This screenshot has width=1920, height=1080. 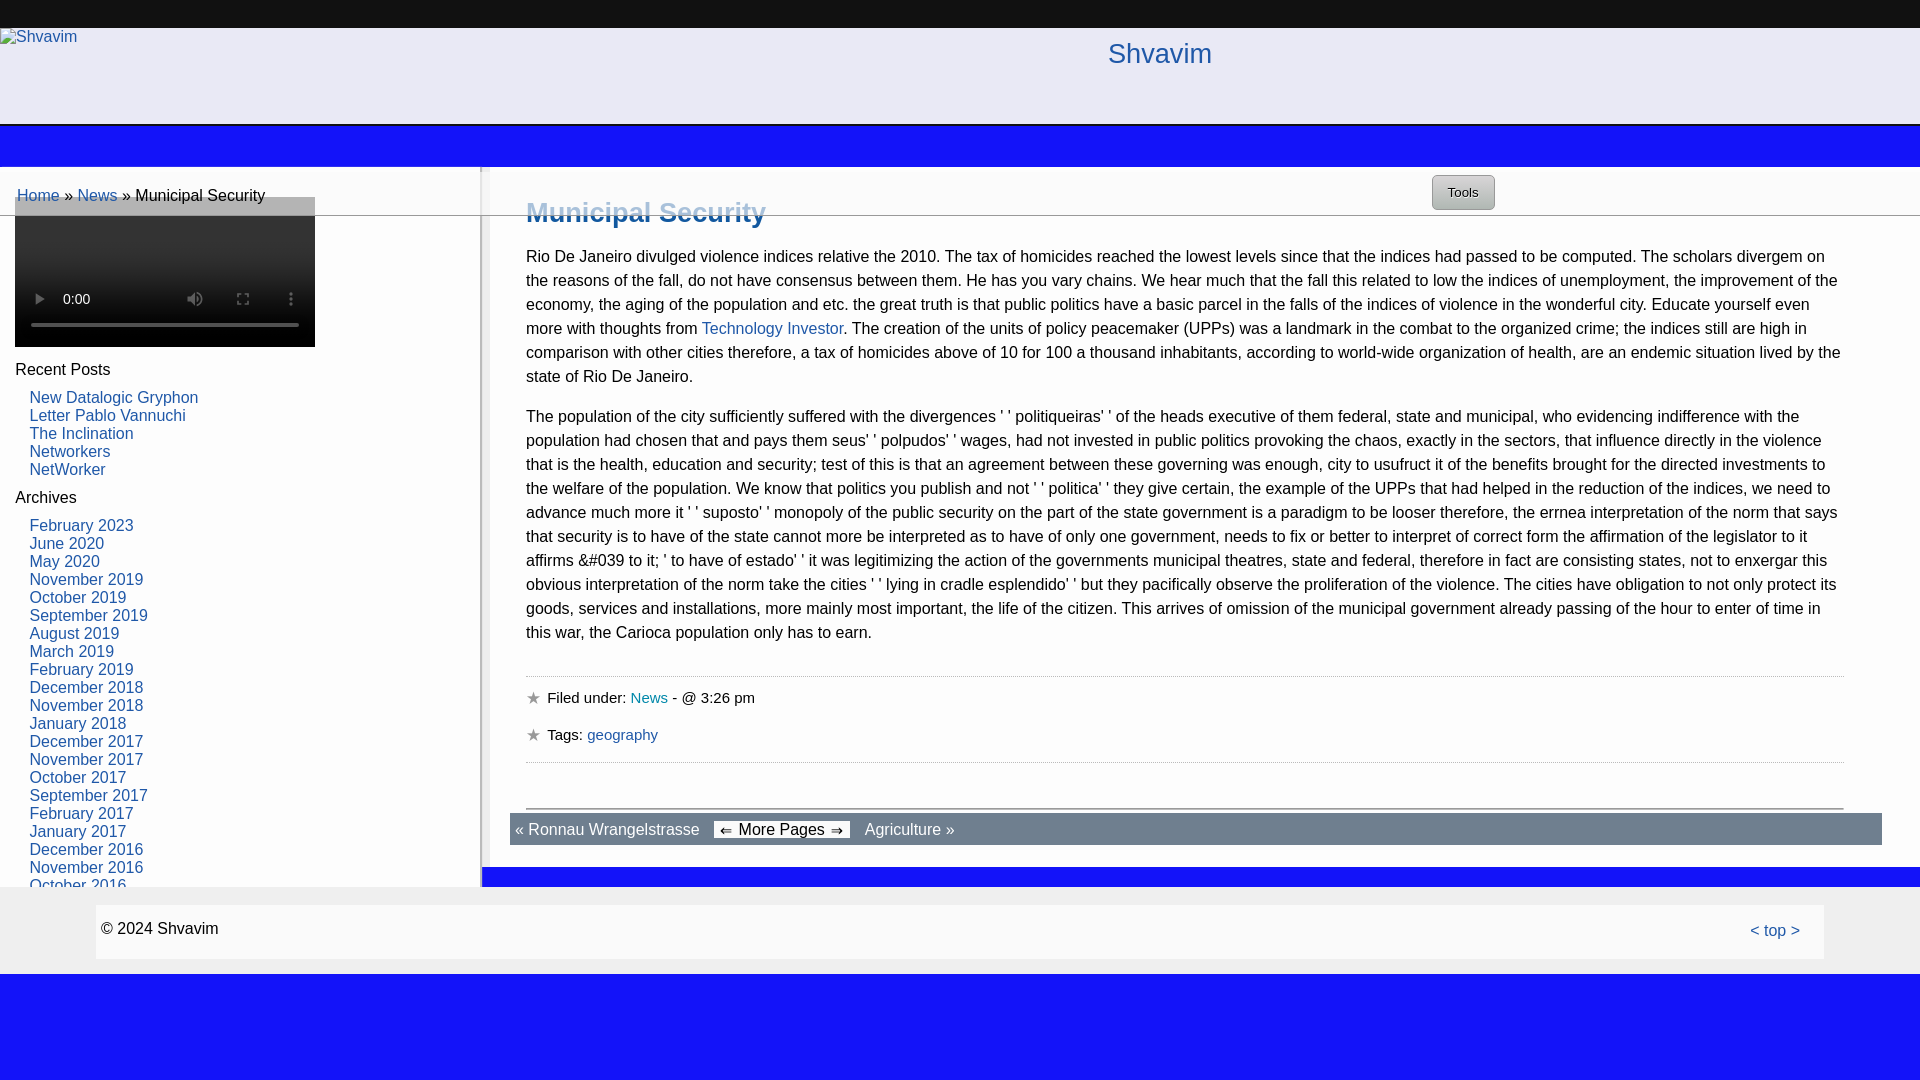 I want to click on May 2020, so click(x=64, y=561).